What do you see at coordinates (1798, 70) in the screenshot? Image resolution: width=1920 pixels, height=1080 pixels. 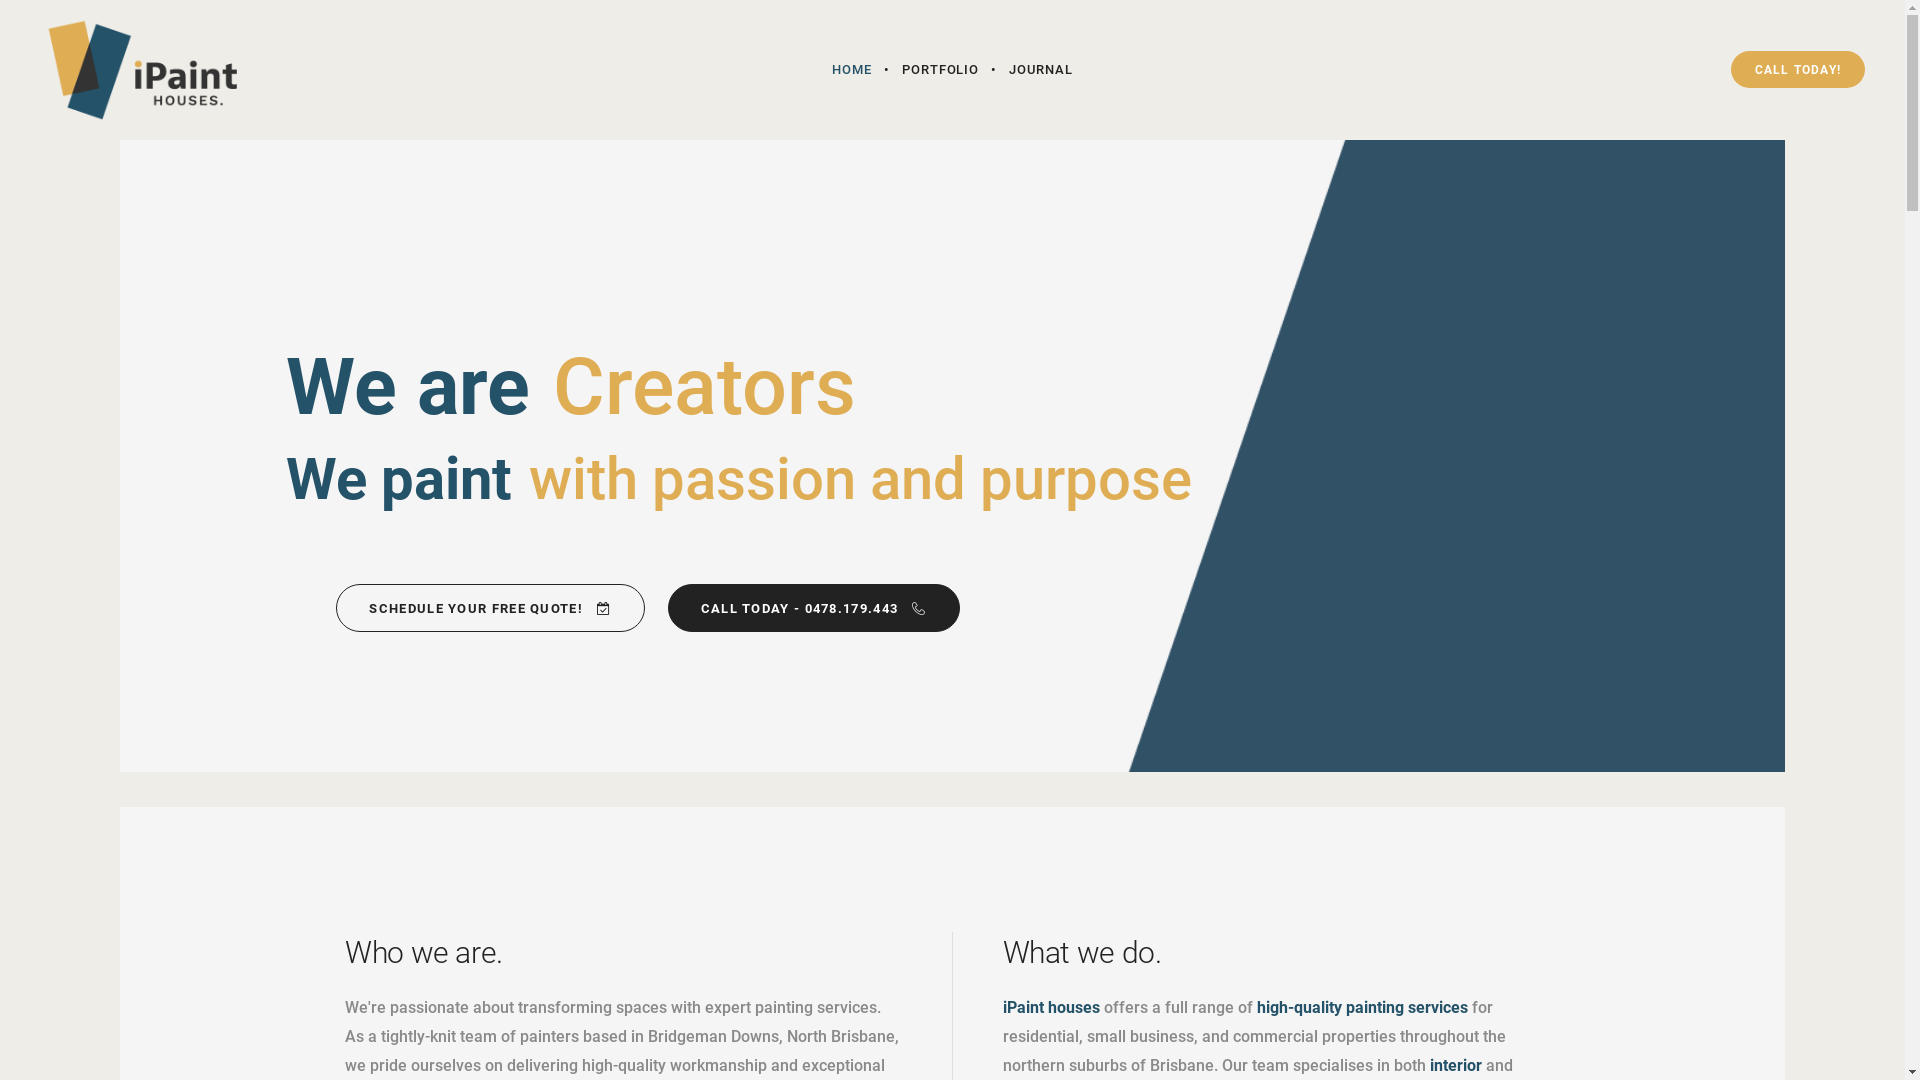 I see `CALL TODAY!` at bounding box center [1798, 70].